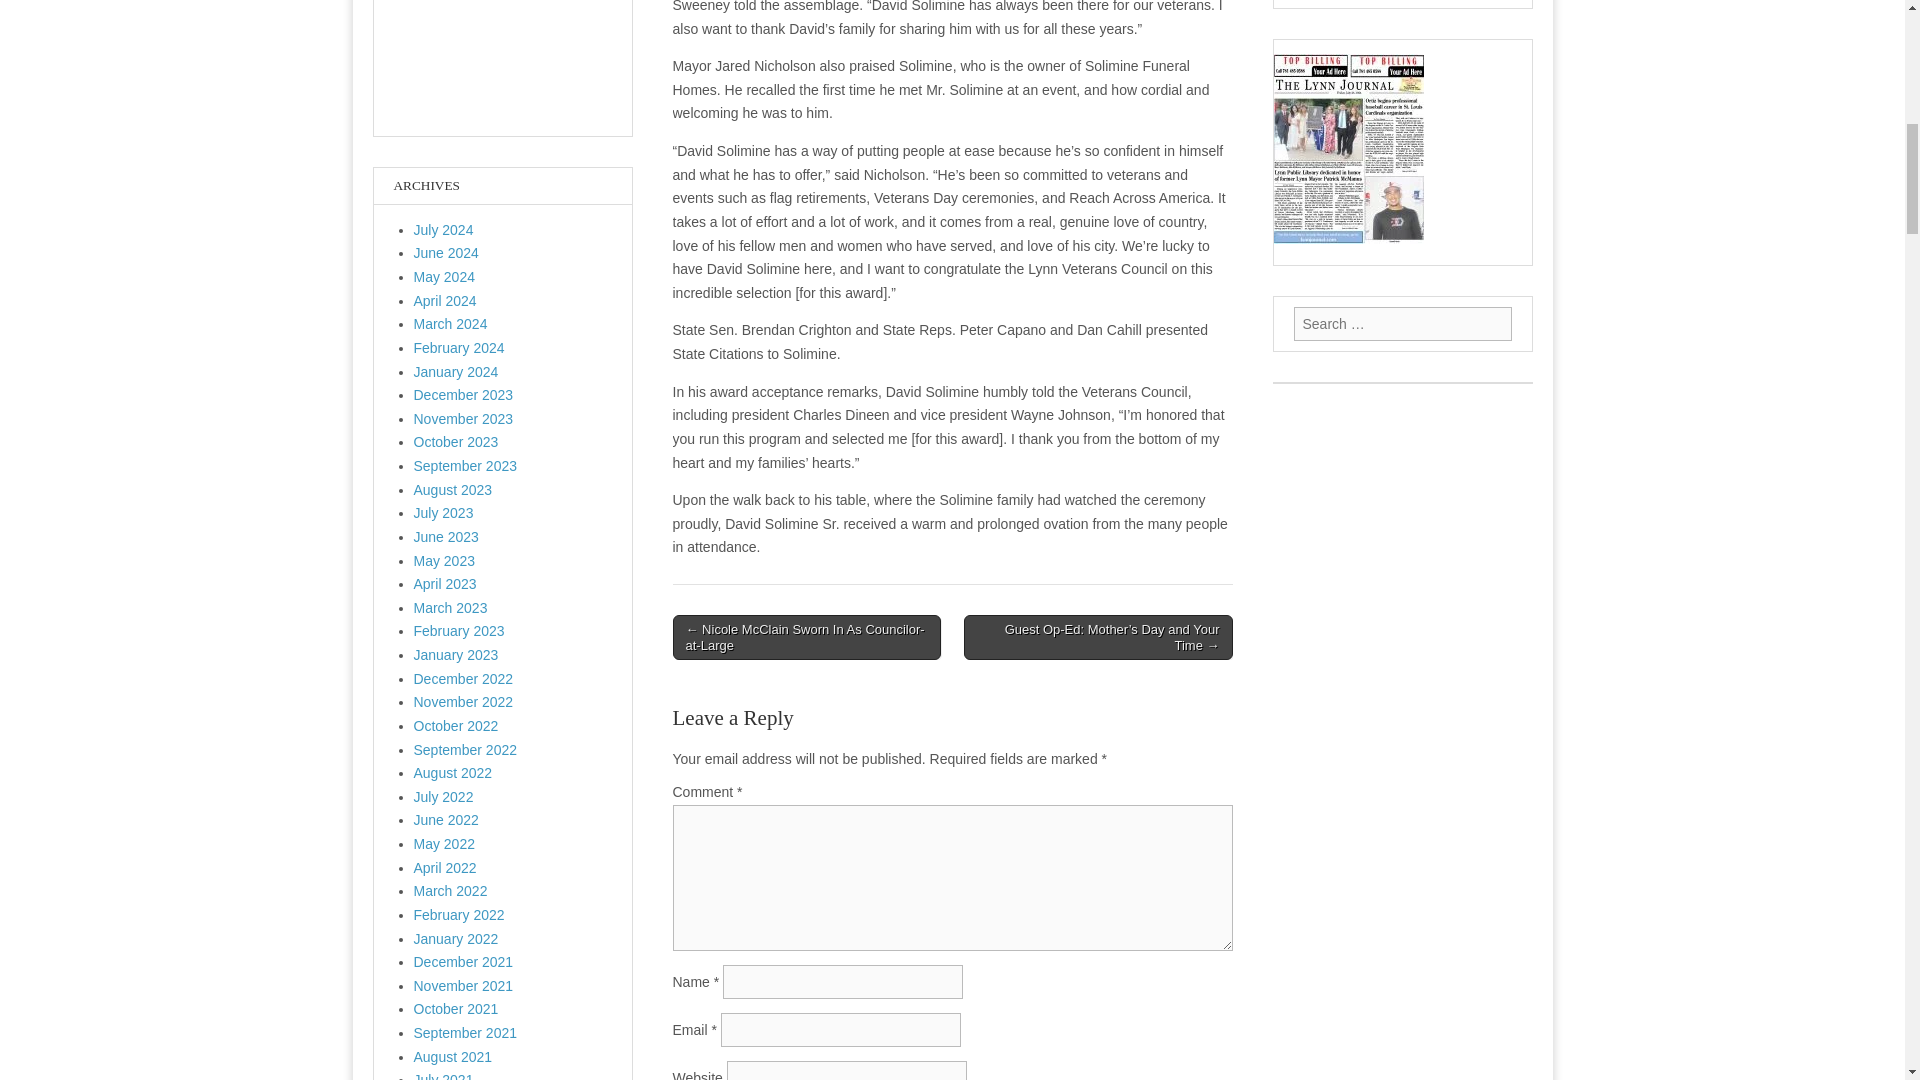 Image resolution: width=1920 pixels, height=1080 pixels. Describe the element at coordinates (444, 276) in the screenshot. I see `May 2024` at that location.